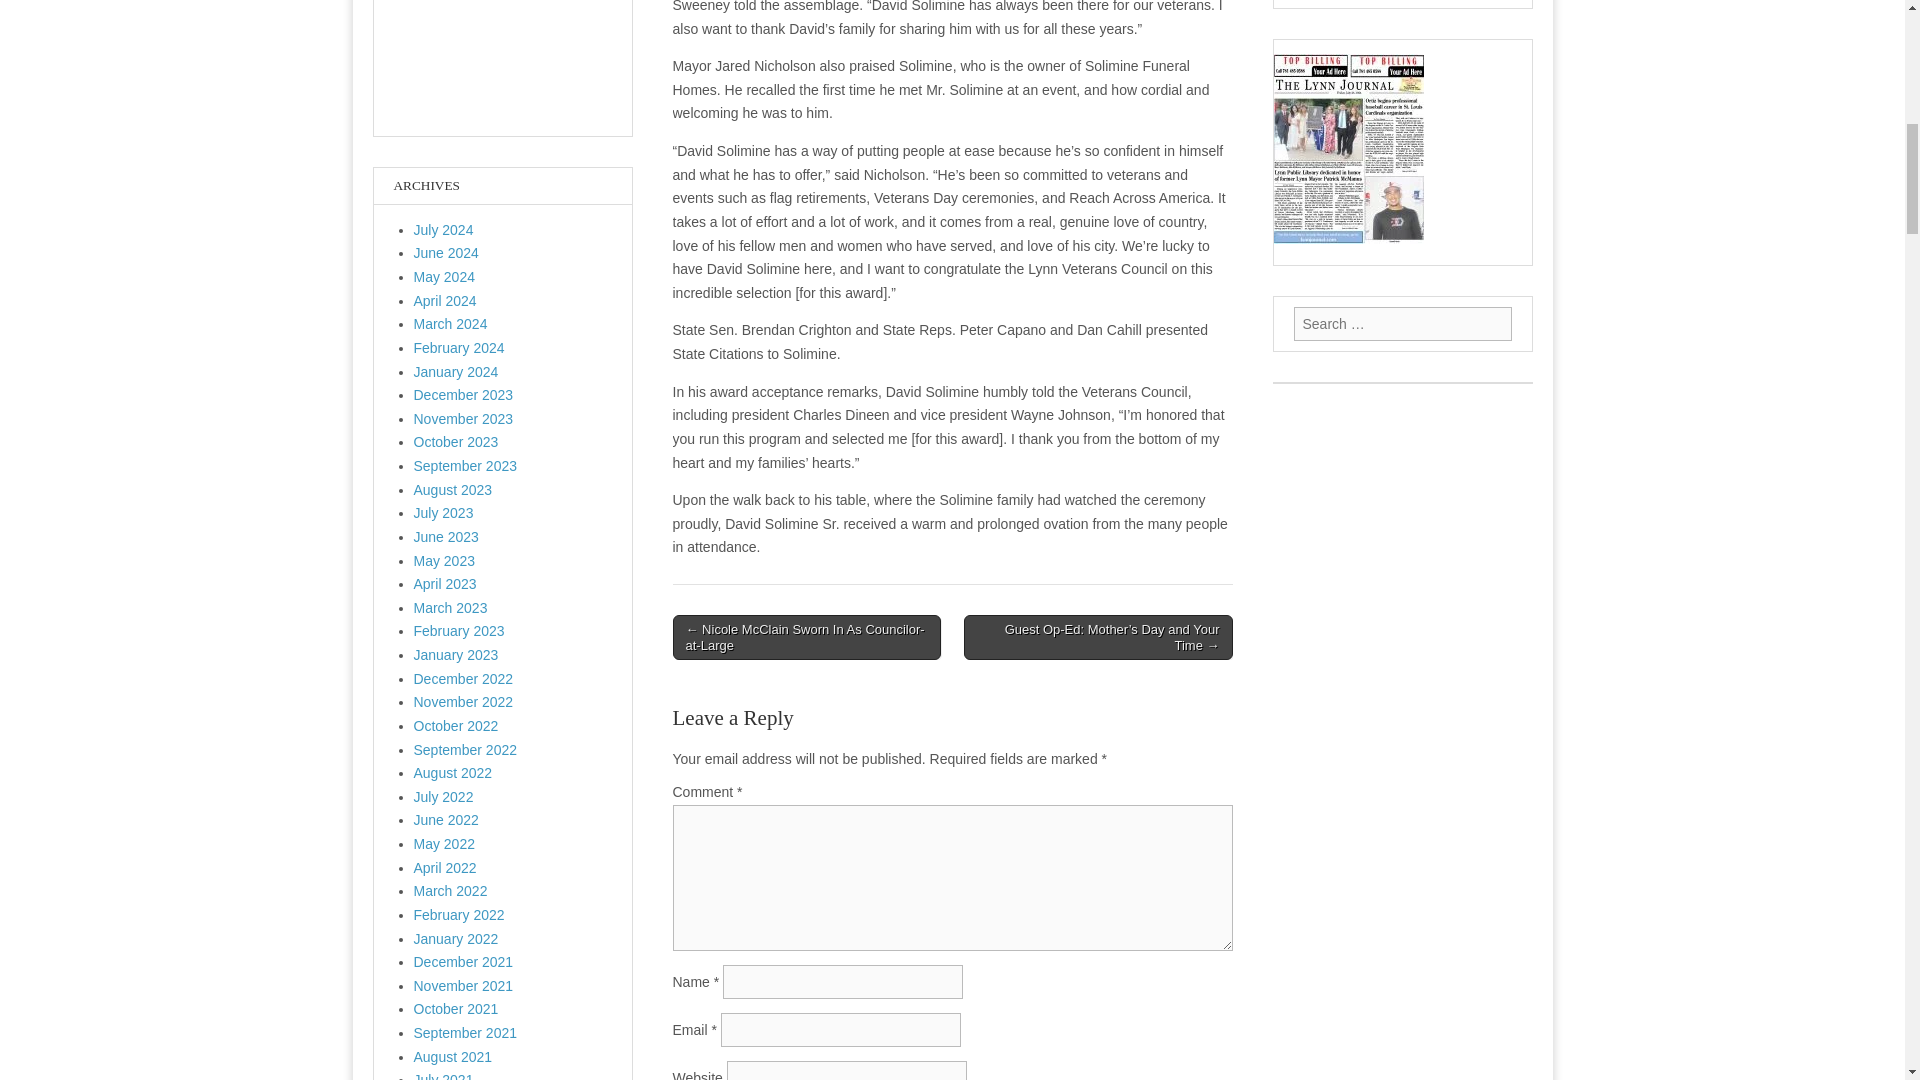 Image resolution: width=1920 pixels, height=1080 pixels. Describe the element at coordinates (444, 276) in the screenshot. I see `May 2024` at that location.